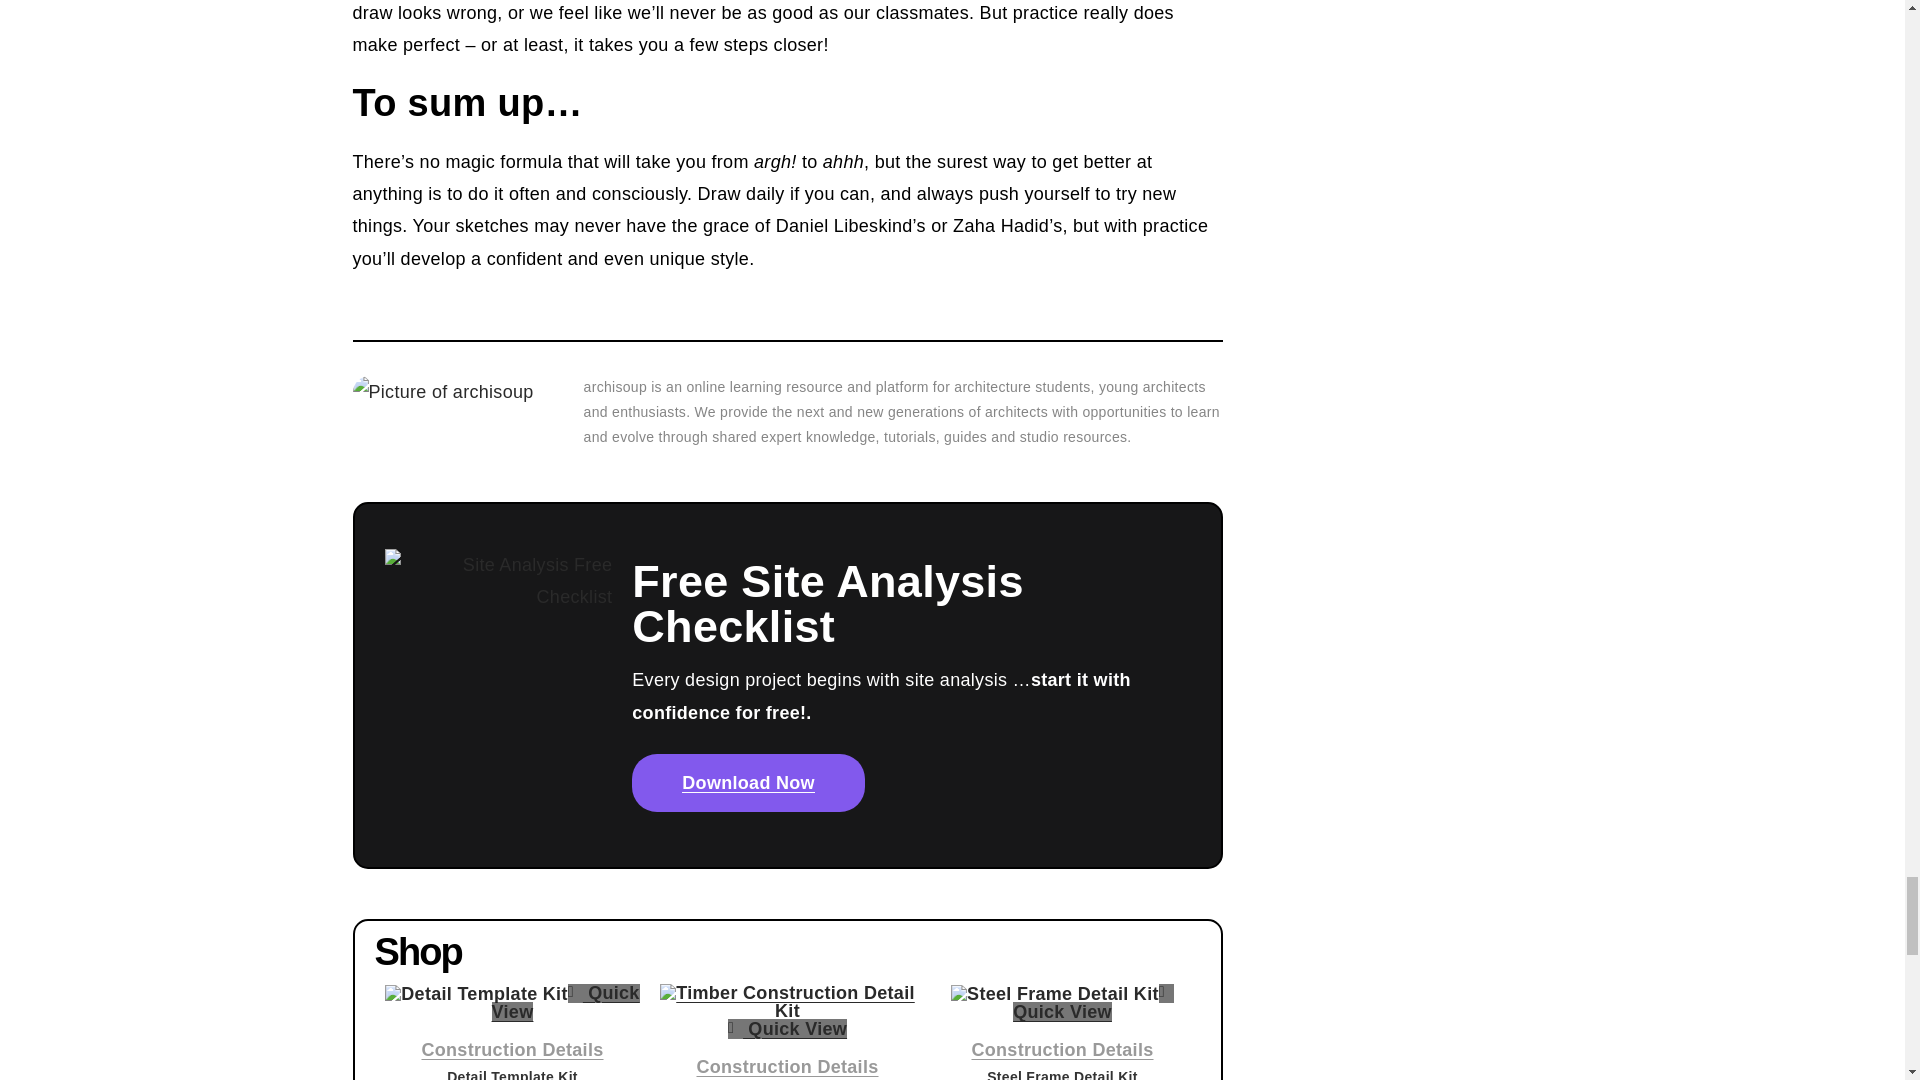 Image resolution: width=1920 pixels, height=1080 pixels. What do you see at coordinates (512, 1074) in the screenshot?
I see `Detail Template Kit` at bounding box center [512, 1074].